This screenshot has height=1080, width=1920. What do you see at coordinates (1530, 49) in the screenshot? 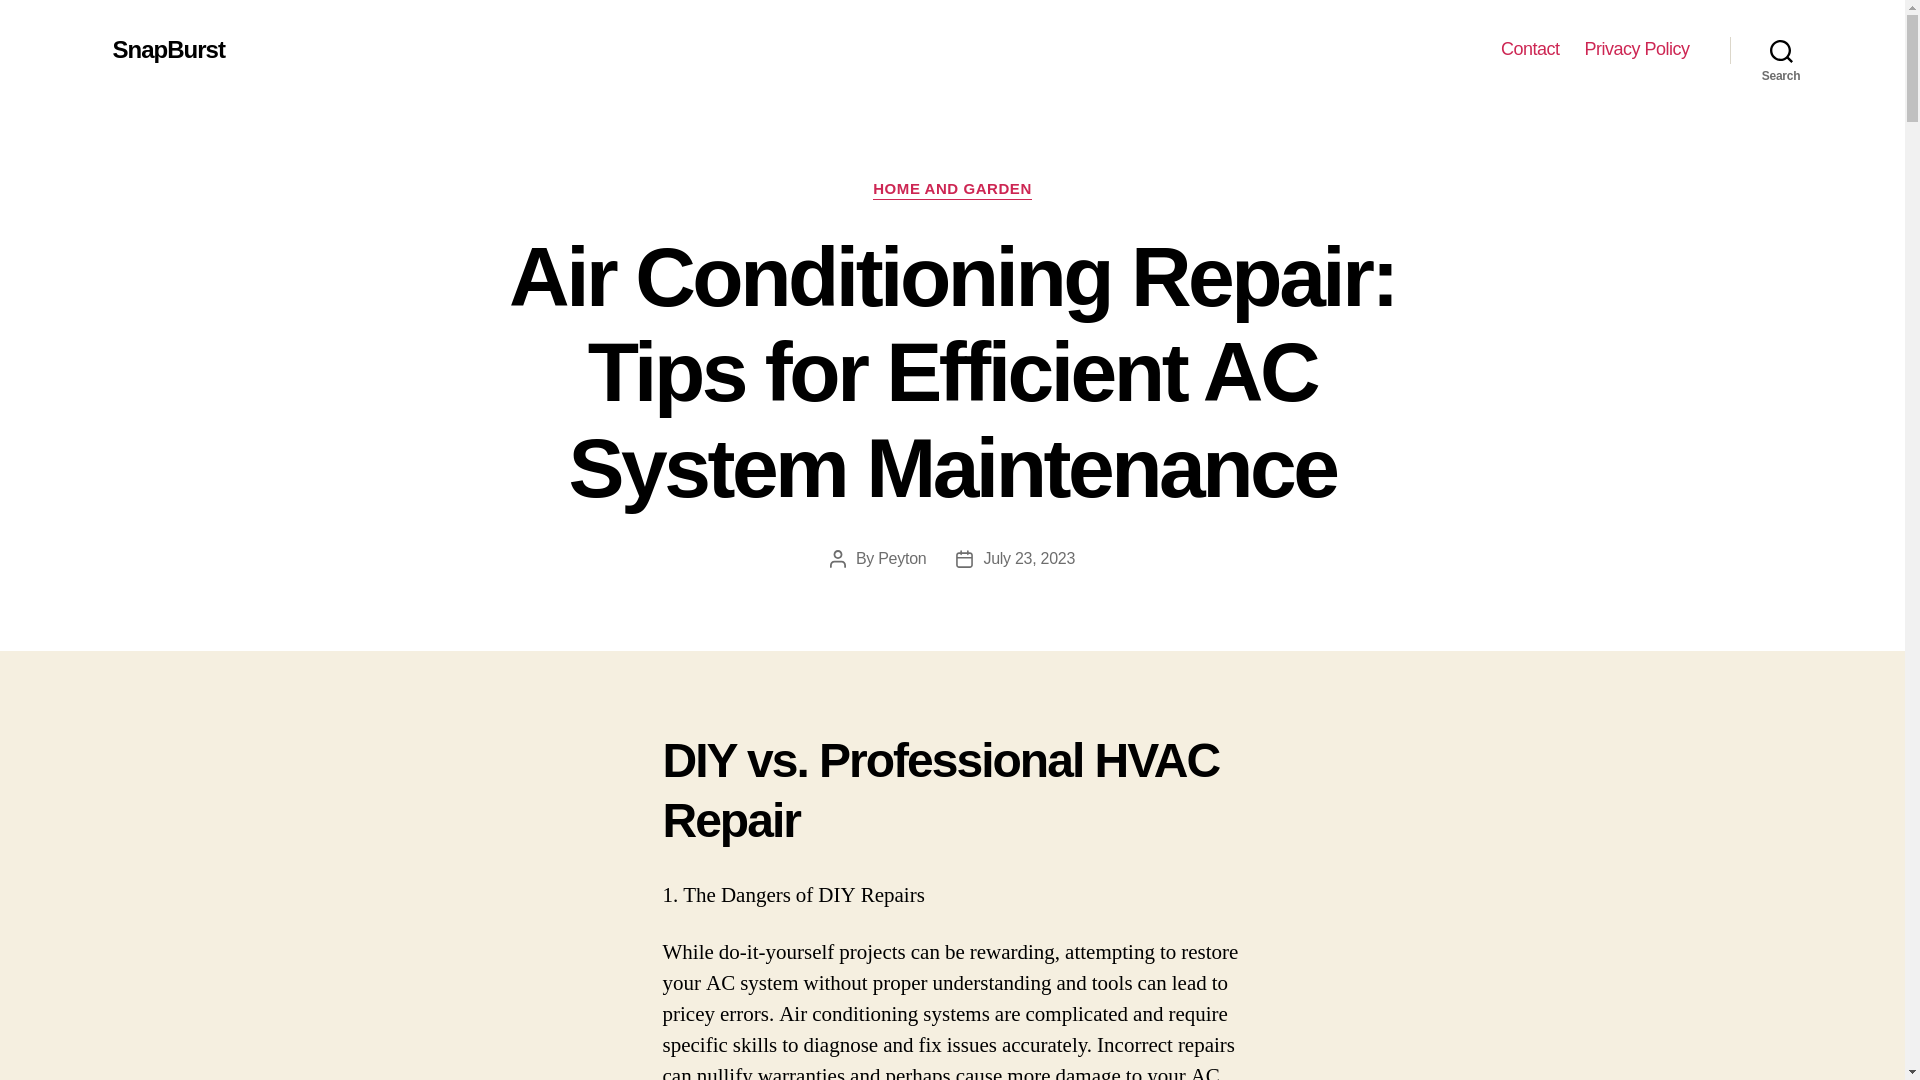
I see `Contact` at bounding box center [1530, 49].